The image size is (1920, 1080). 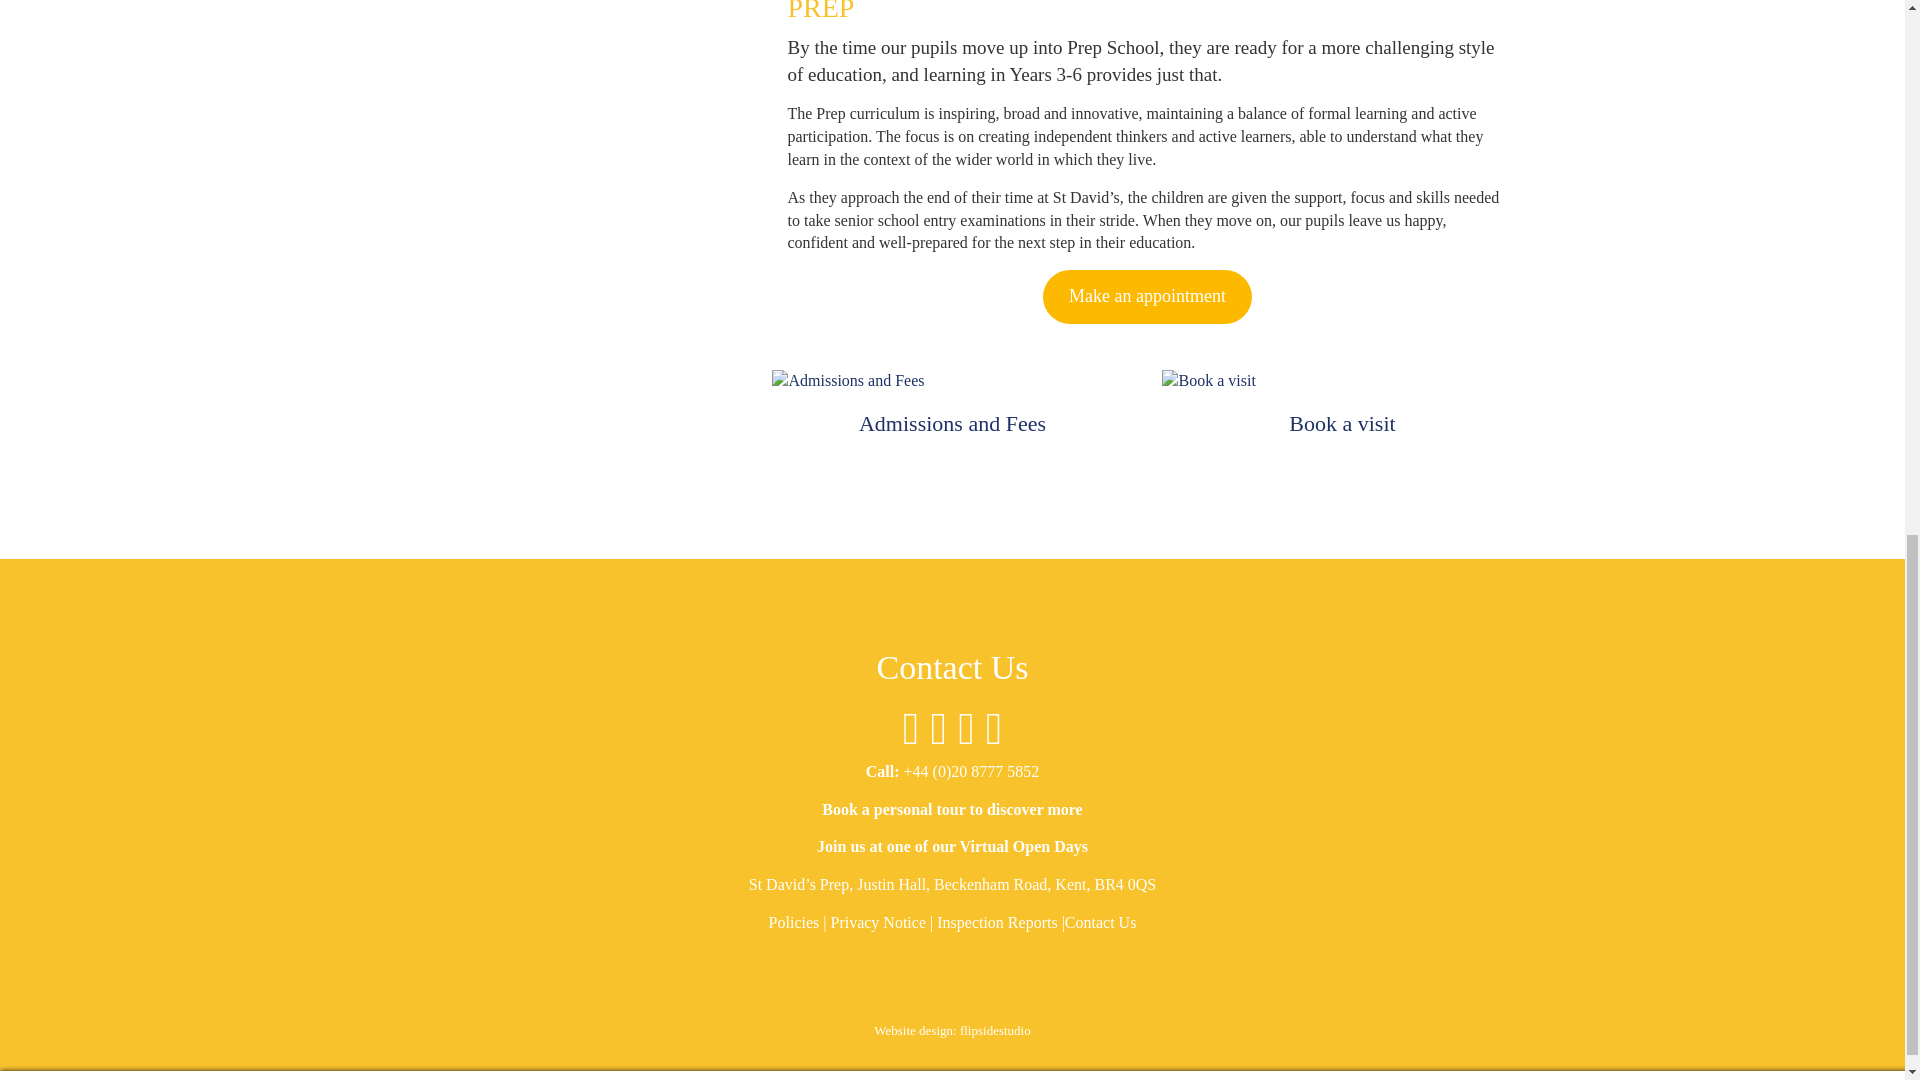 What do you see at coordinates (1342, 424) in the screenshot?
I see `Book a visit` at bounding box center [1342, 424].